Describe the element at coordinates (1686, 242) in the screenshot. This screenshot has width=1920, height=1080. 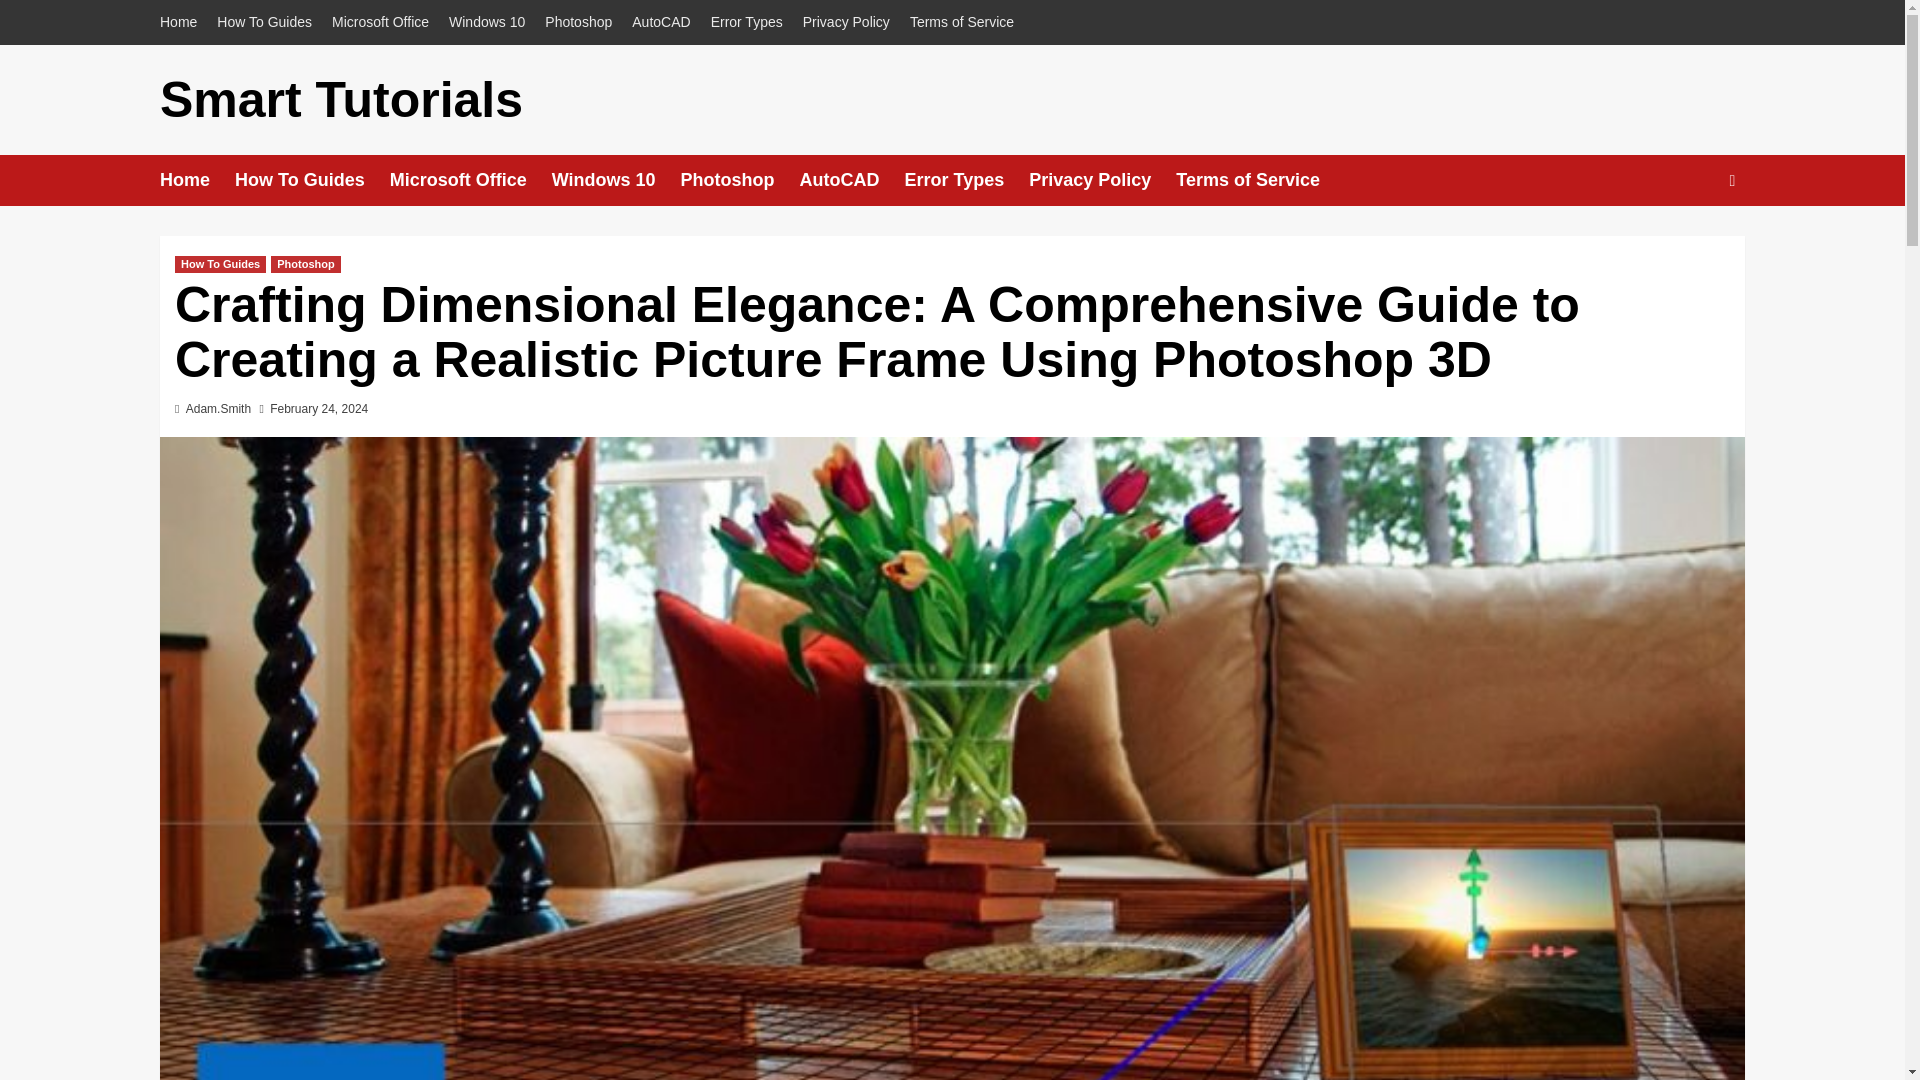
I see `Search` at that location.